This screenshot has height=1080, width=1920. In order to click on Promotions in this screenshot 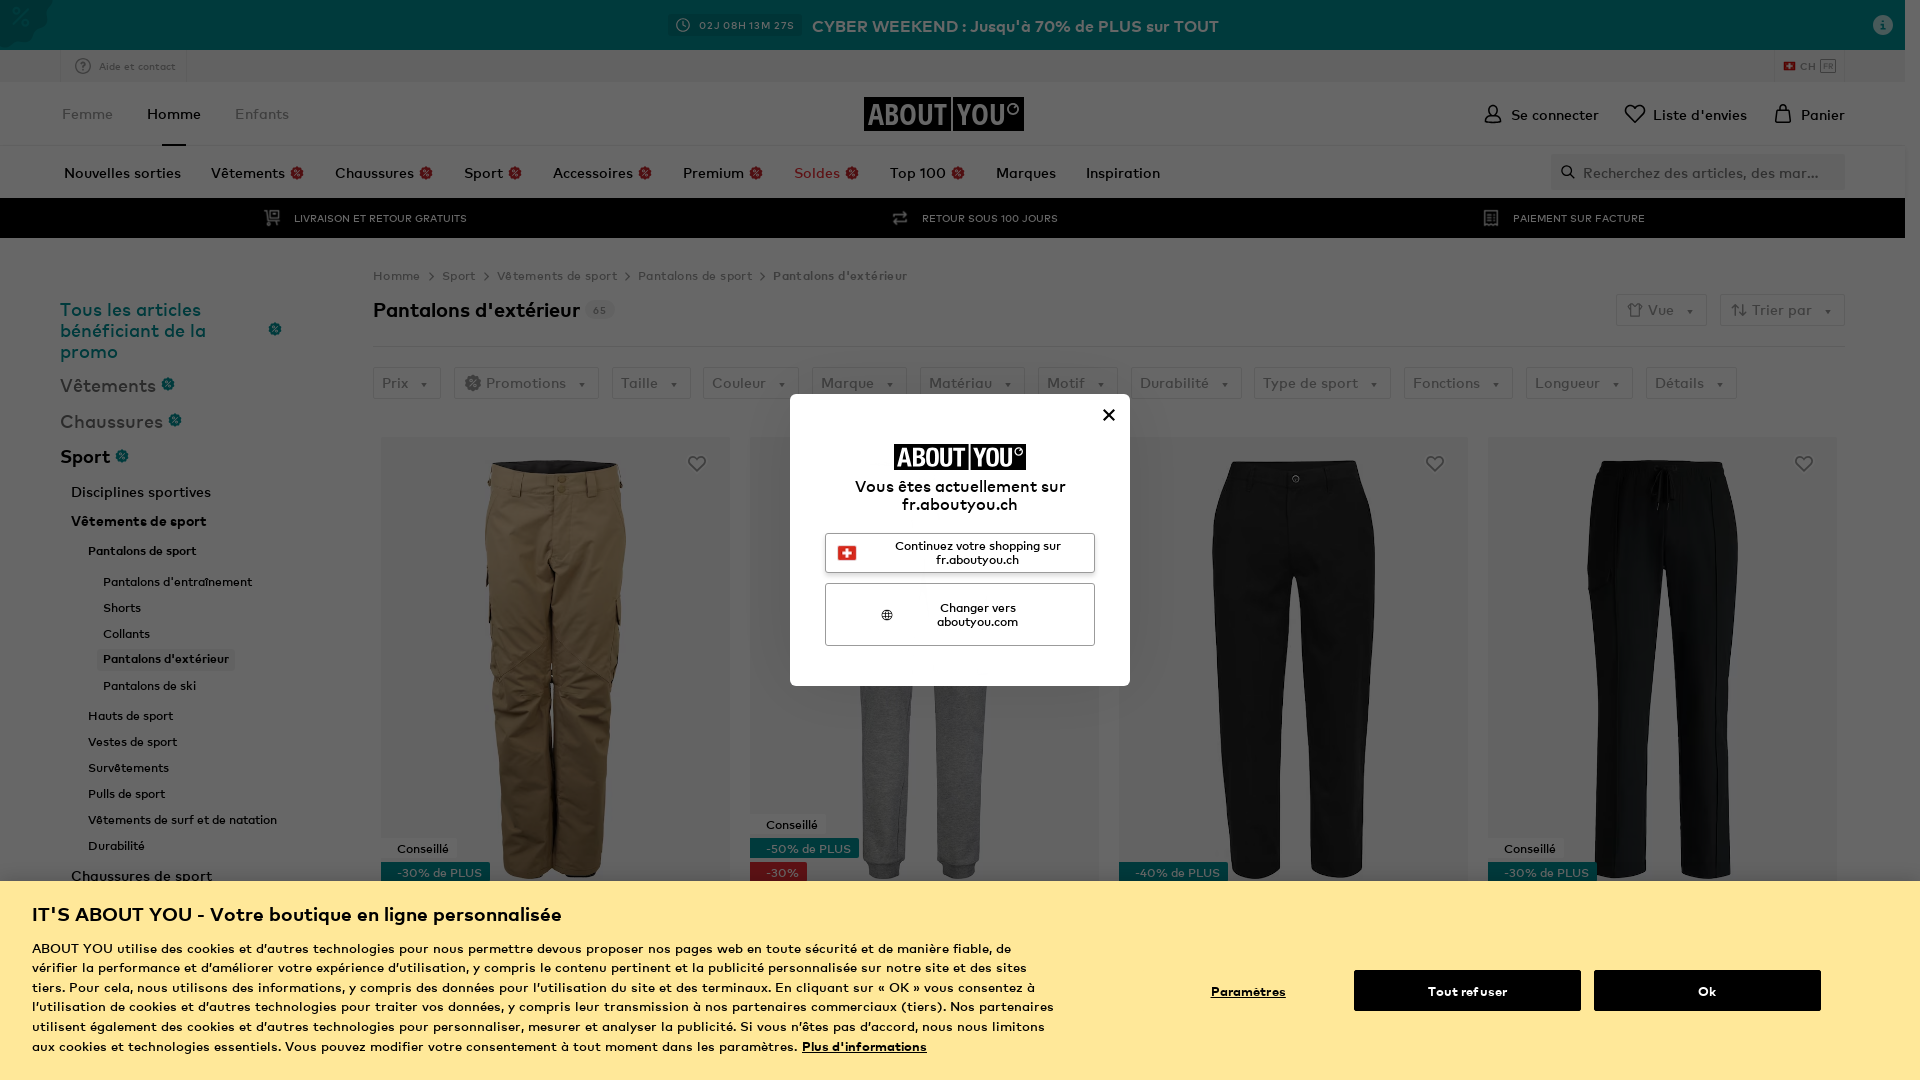, I will do `click(526, 383)`.